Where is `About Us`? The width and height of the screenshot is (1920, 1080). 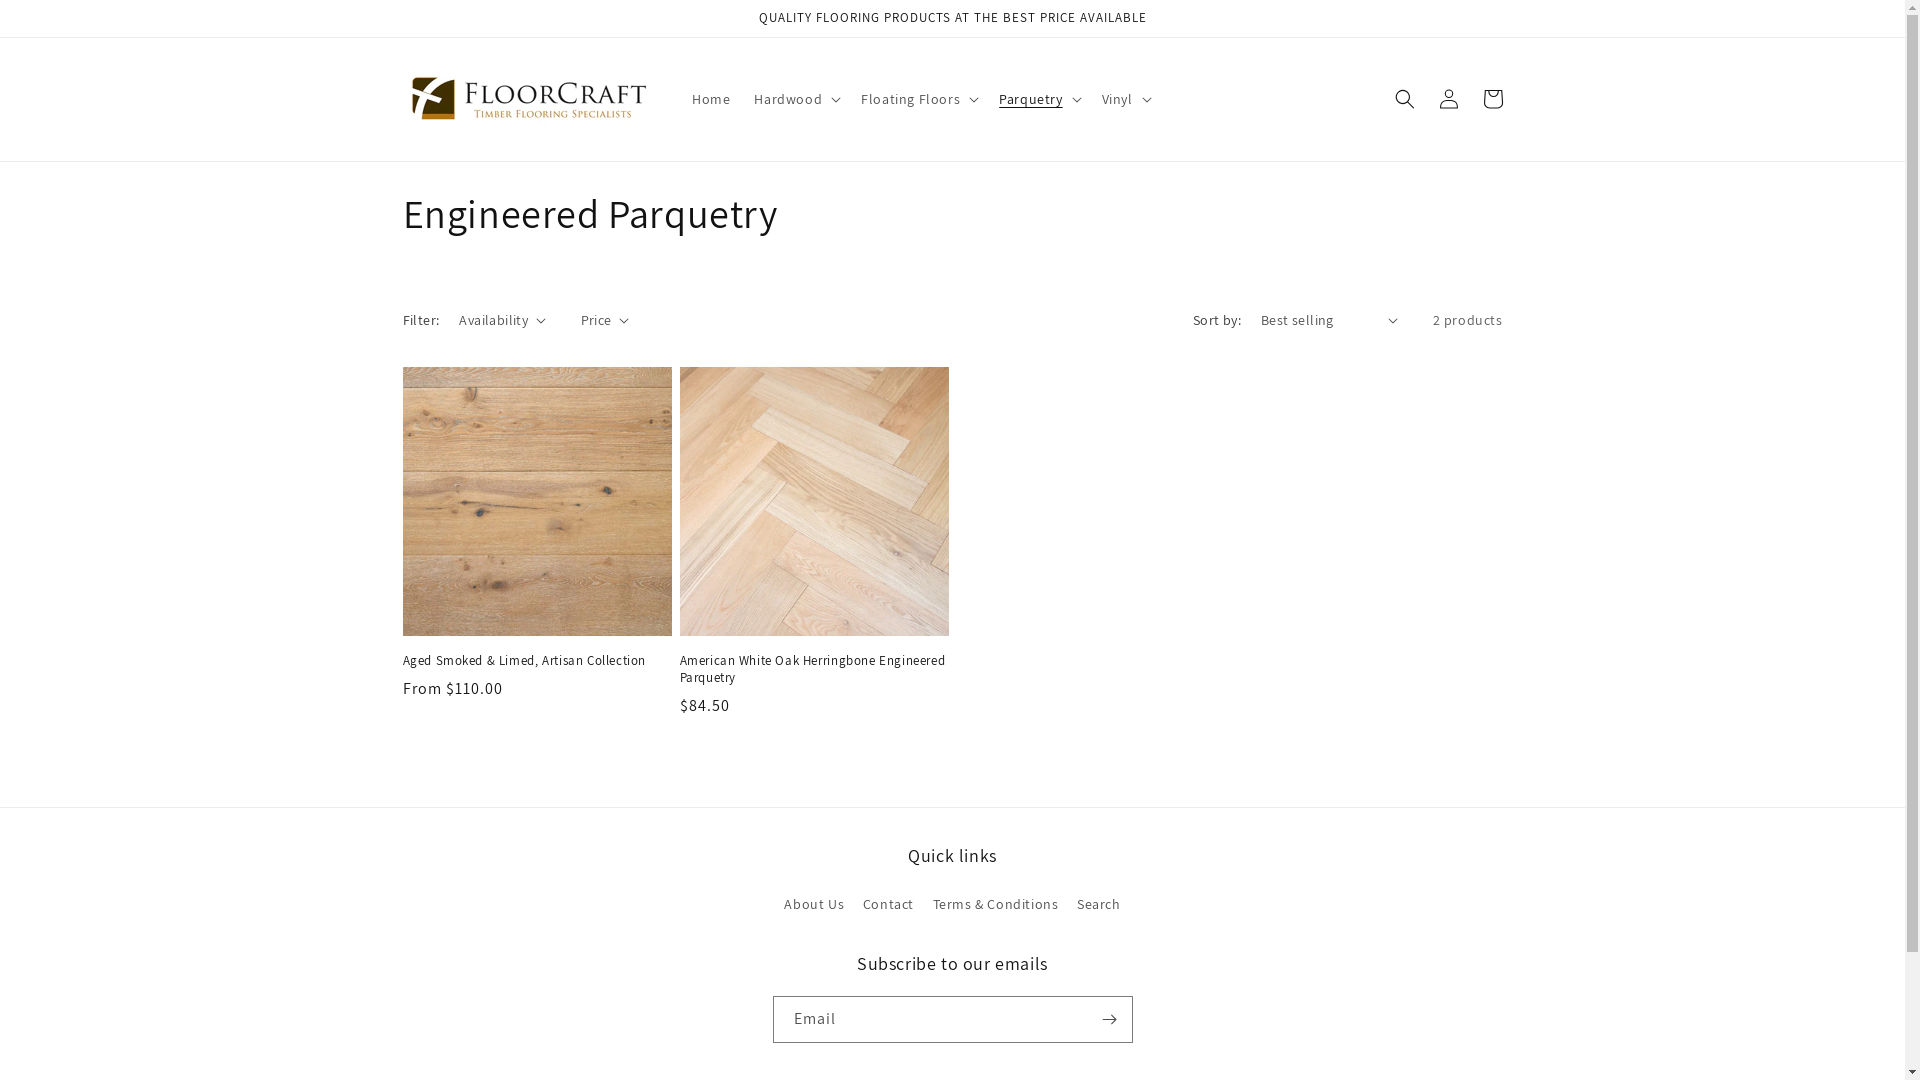 About Us is located at coordinates (814, 907).